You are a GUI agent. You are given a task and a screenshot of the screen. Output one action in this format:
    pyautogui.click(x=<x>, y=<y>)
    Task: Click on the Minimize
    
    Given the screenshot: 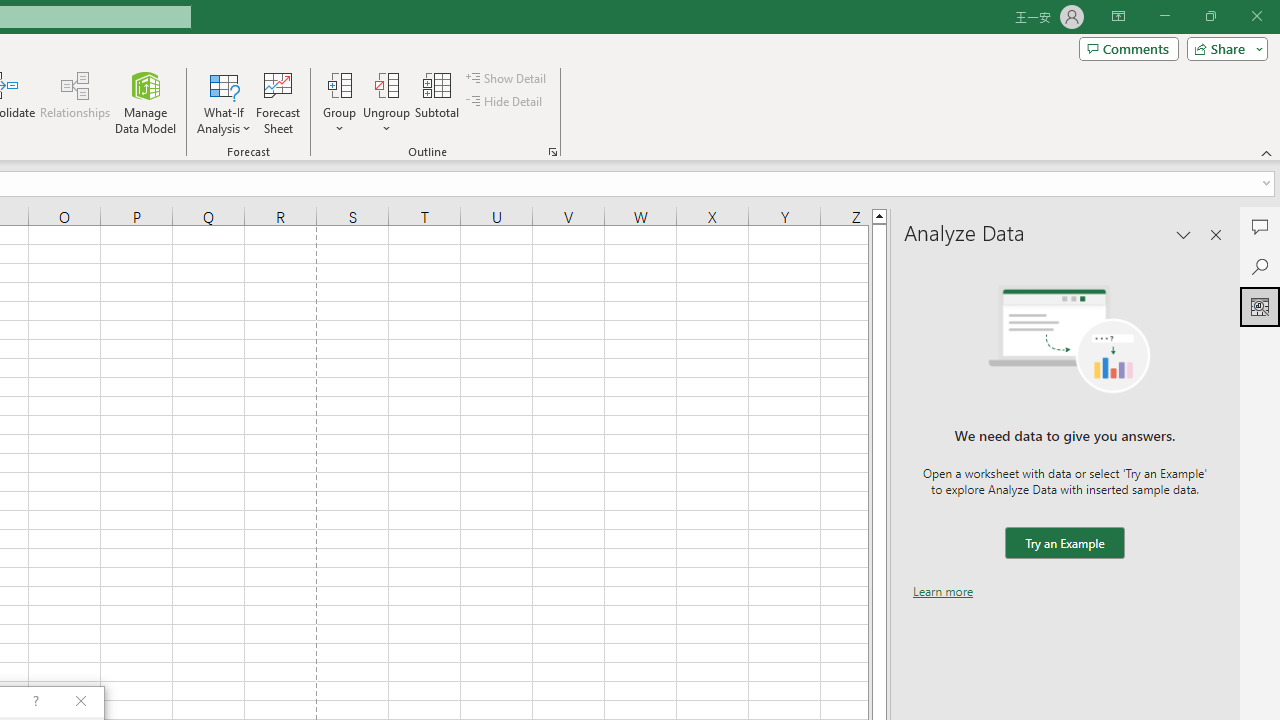 What is the action you would take?
    pyautogui.click(x=1164, y=16)
    